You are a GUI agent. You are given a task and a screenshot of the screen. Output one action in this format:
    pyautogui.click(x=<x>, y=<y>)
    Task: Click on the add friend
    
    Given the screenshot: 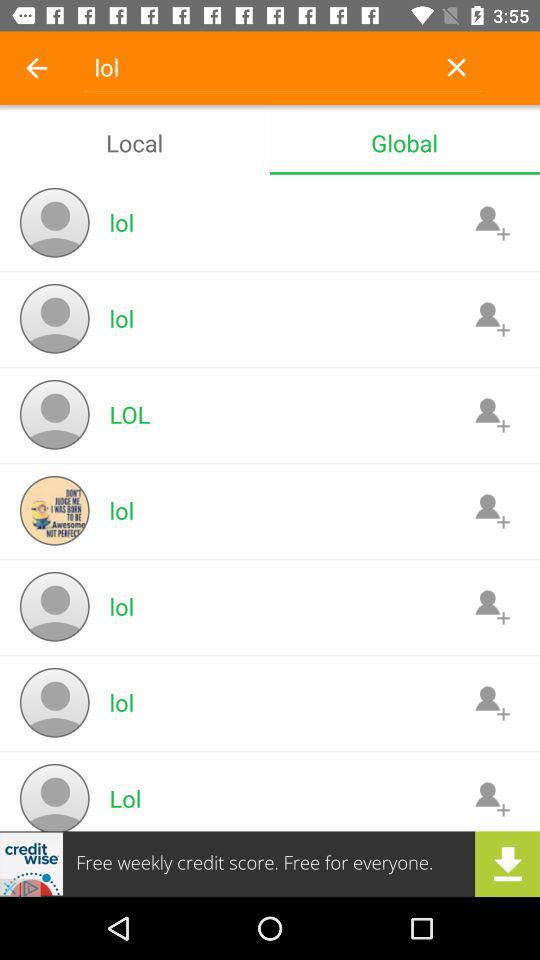 What is the action you would take?
    pyautogui.click(x=492, y=318)
    